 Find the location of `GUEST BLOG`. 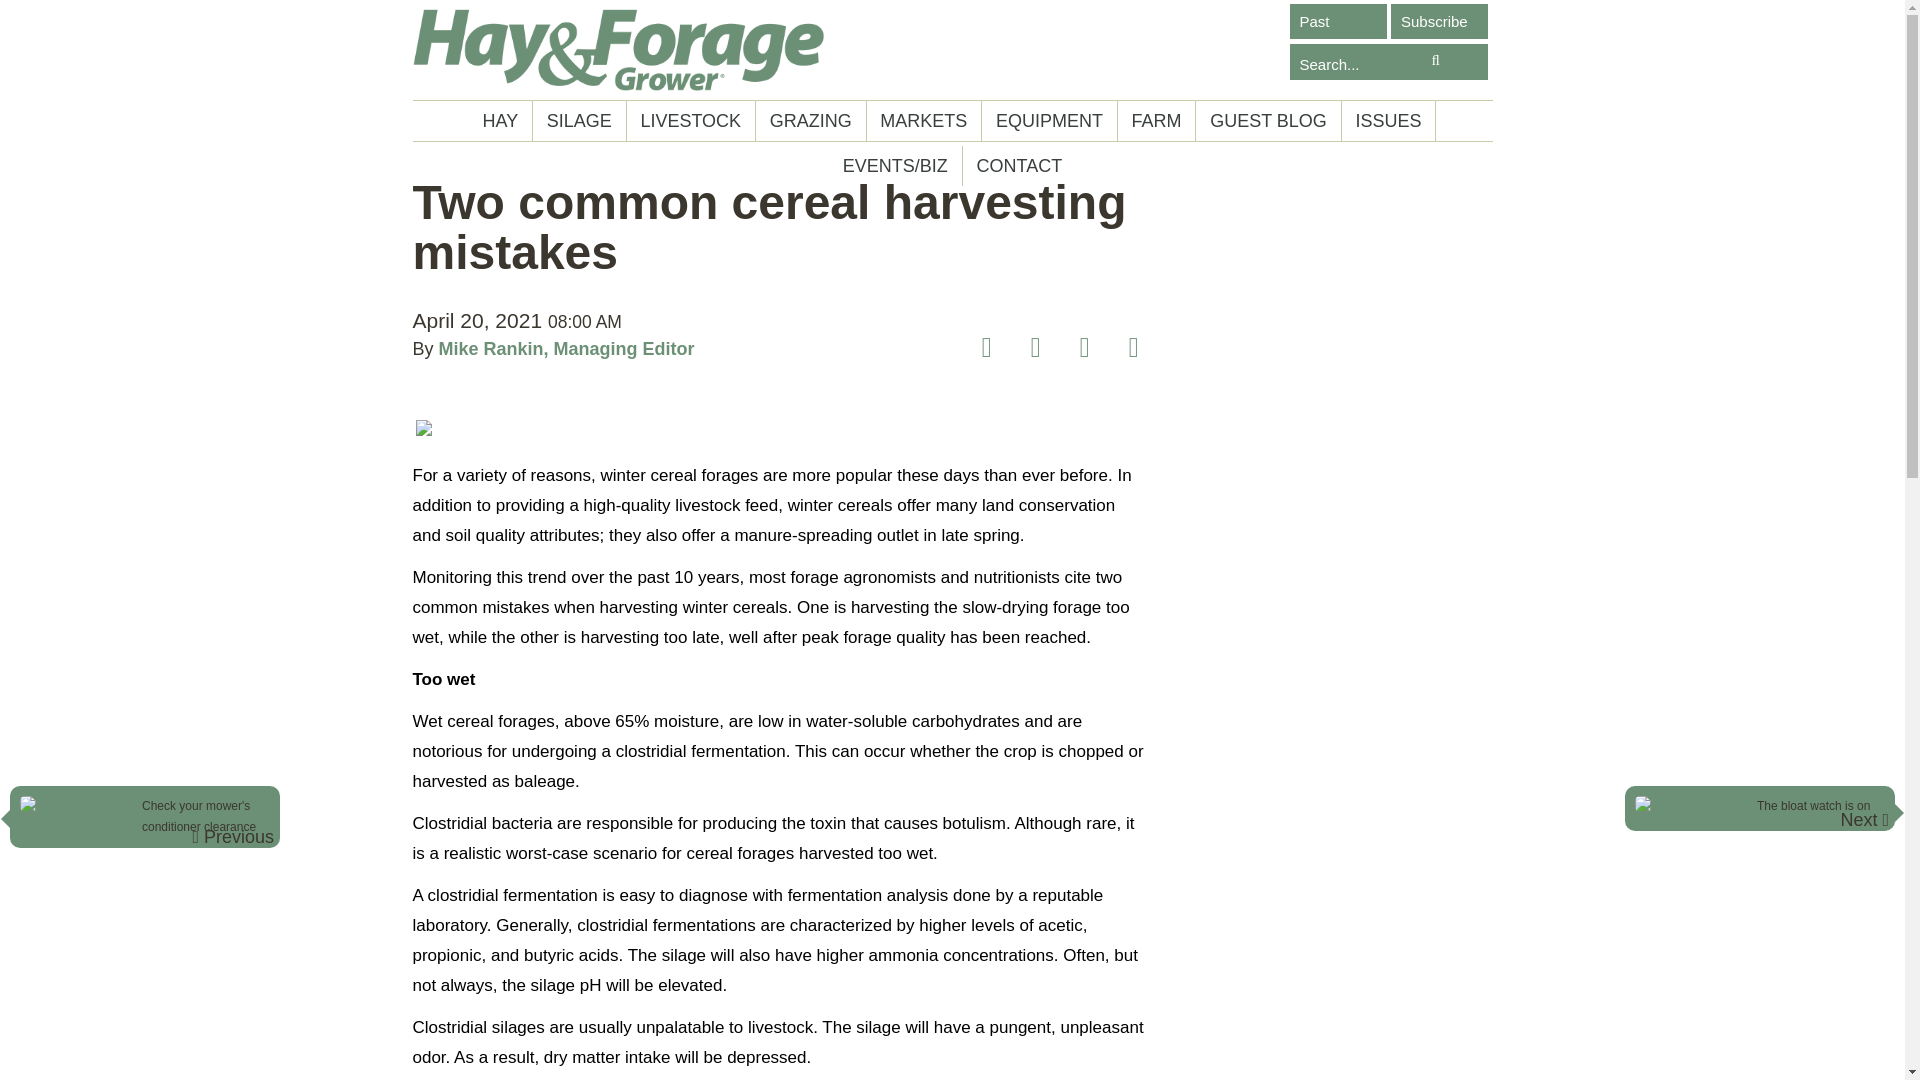

GUEST BLOG is located at coordinates (1268, 121).